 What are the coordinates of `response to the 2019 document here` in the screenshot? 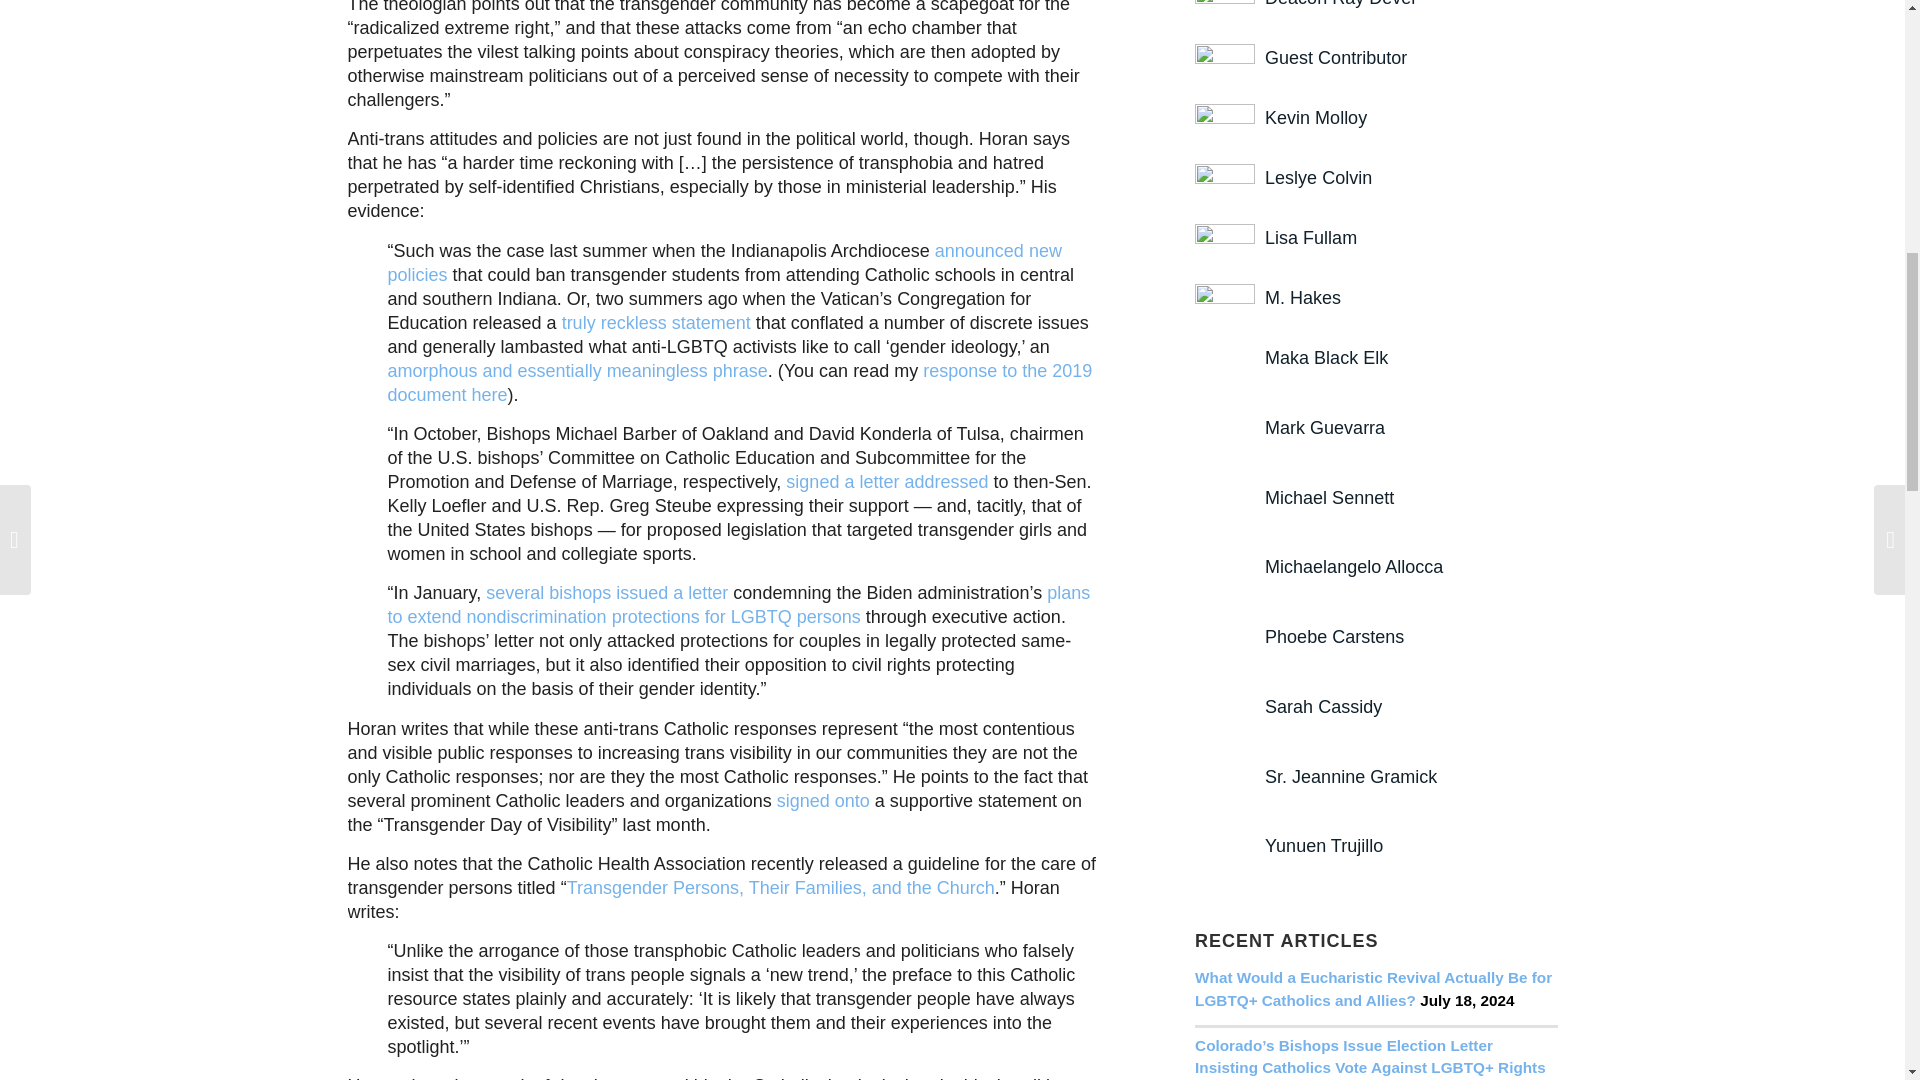 It's located at (740, 382).